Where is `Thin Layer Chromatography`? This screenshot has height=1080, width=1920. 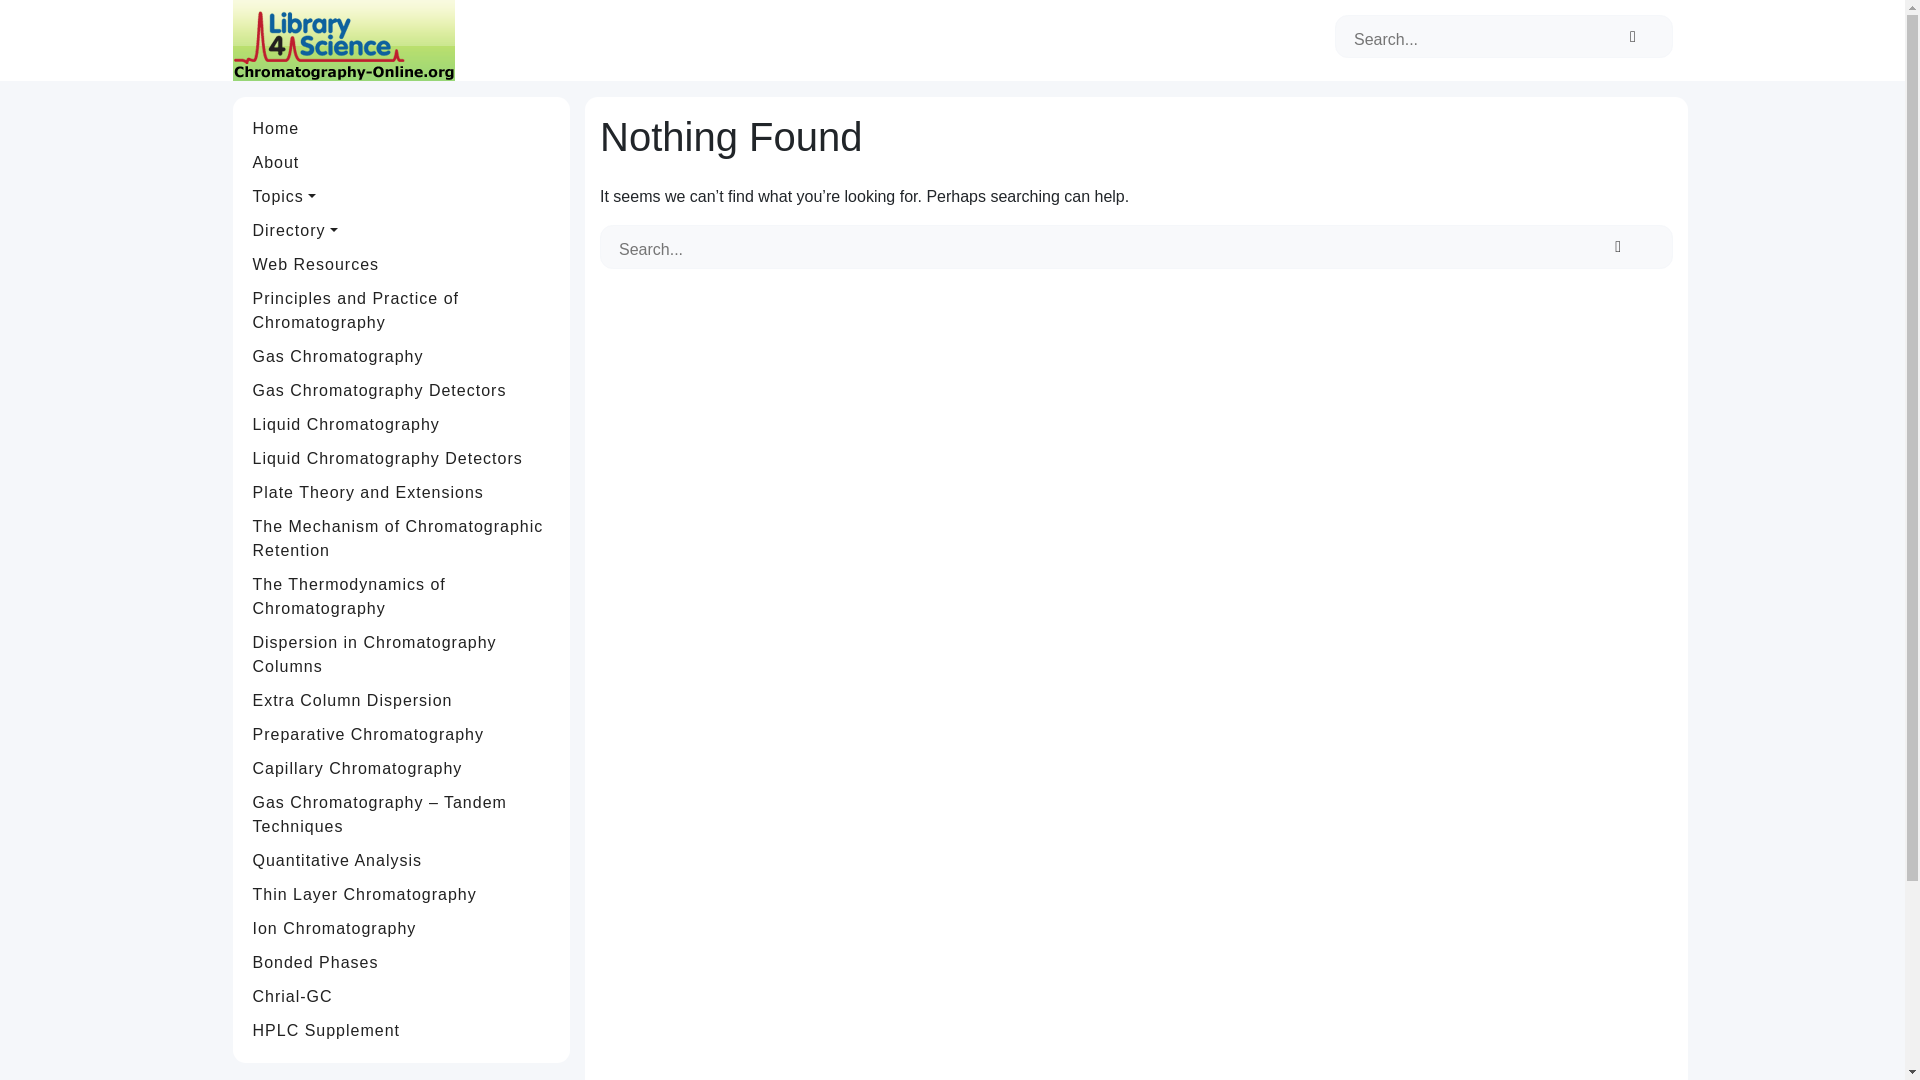 Thin Layer Chromatography is located at coordinates (402, 894).